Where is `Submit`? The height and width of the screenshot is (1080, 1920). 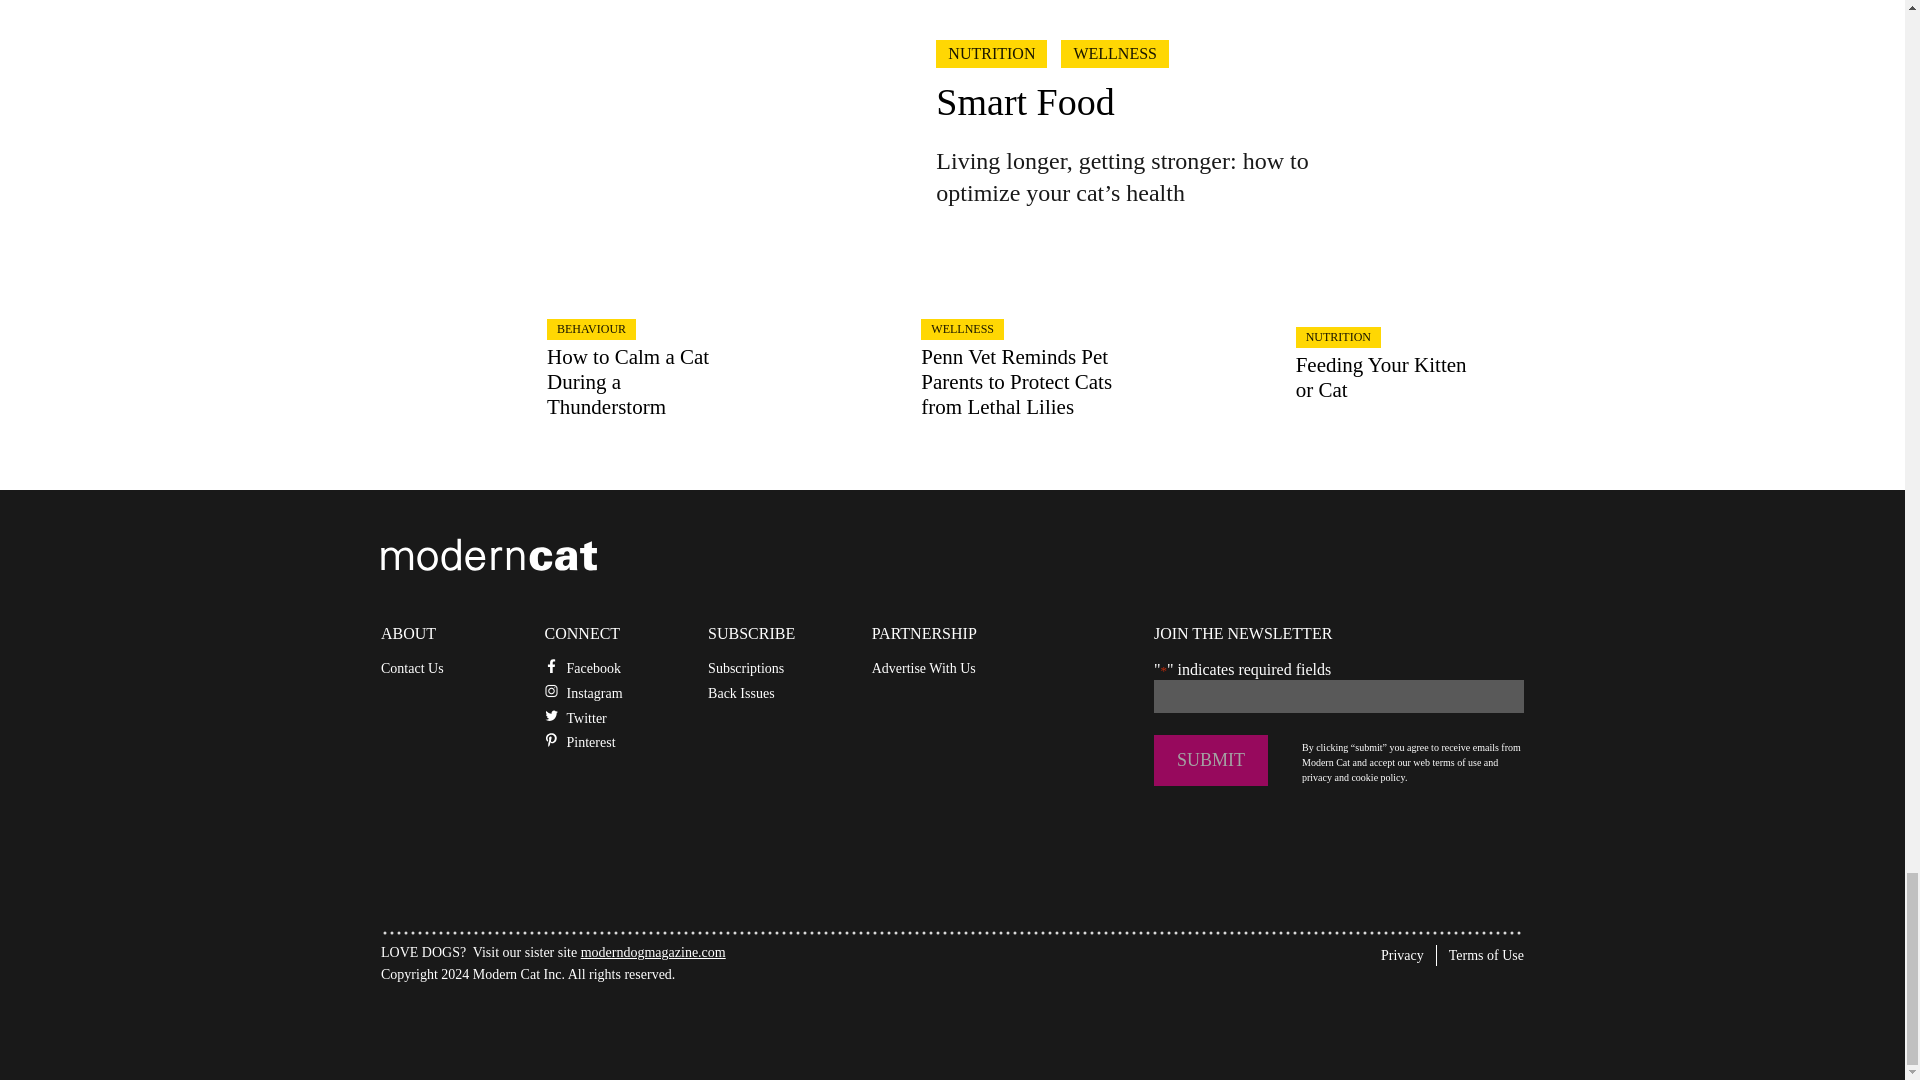
Submit is located at coordinates (1210, 760).